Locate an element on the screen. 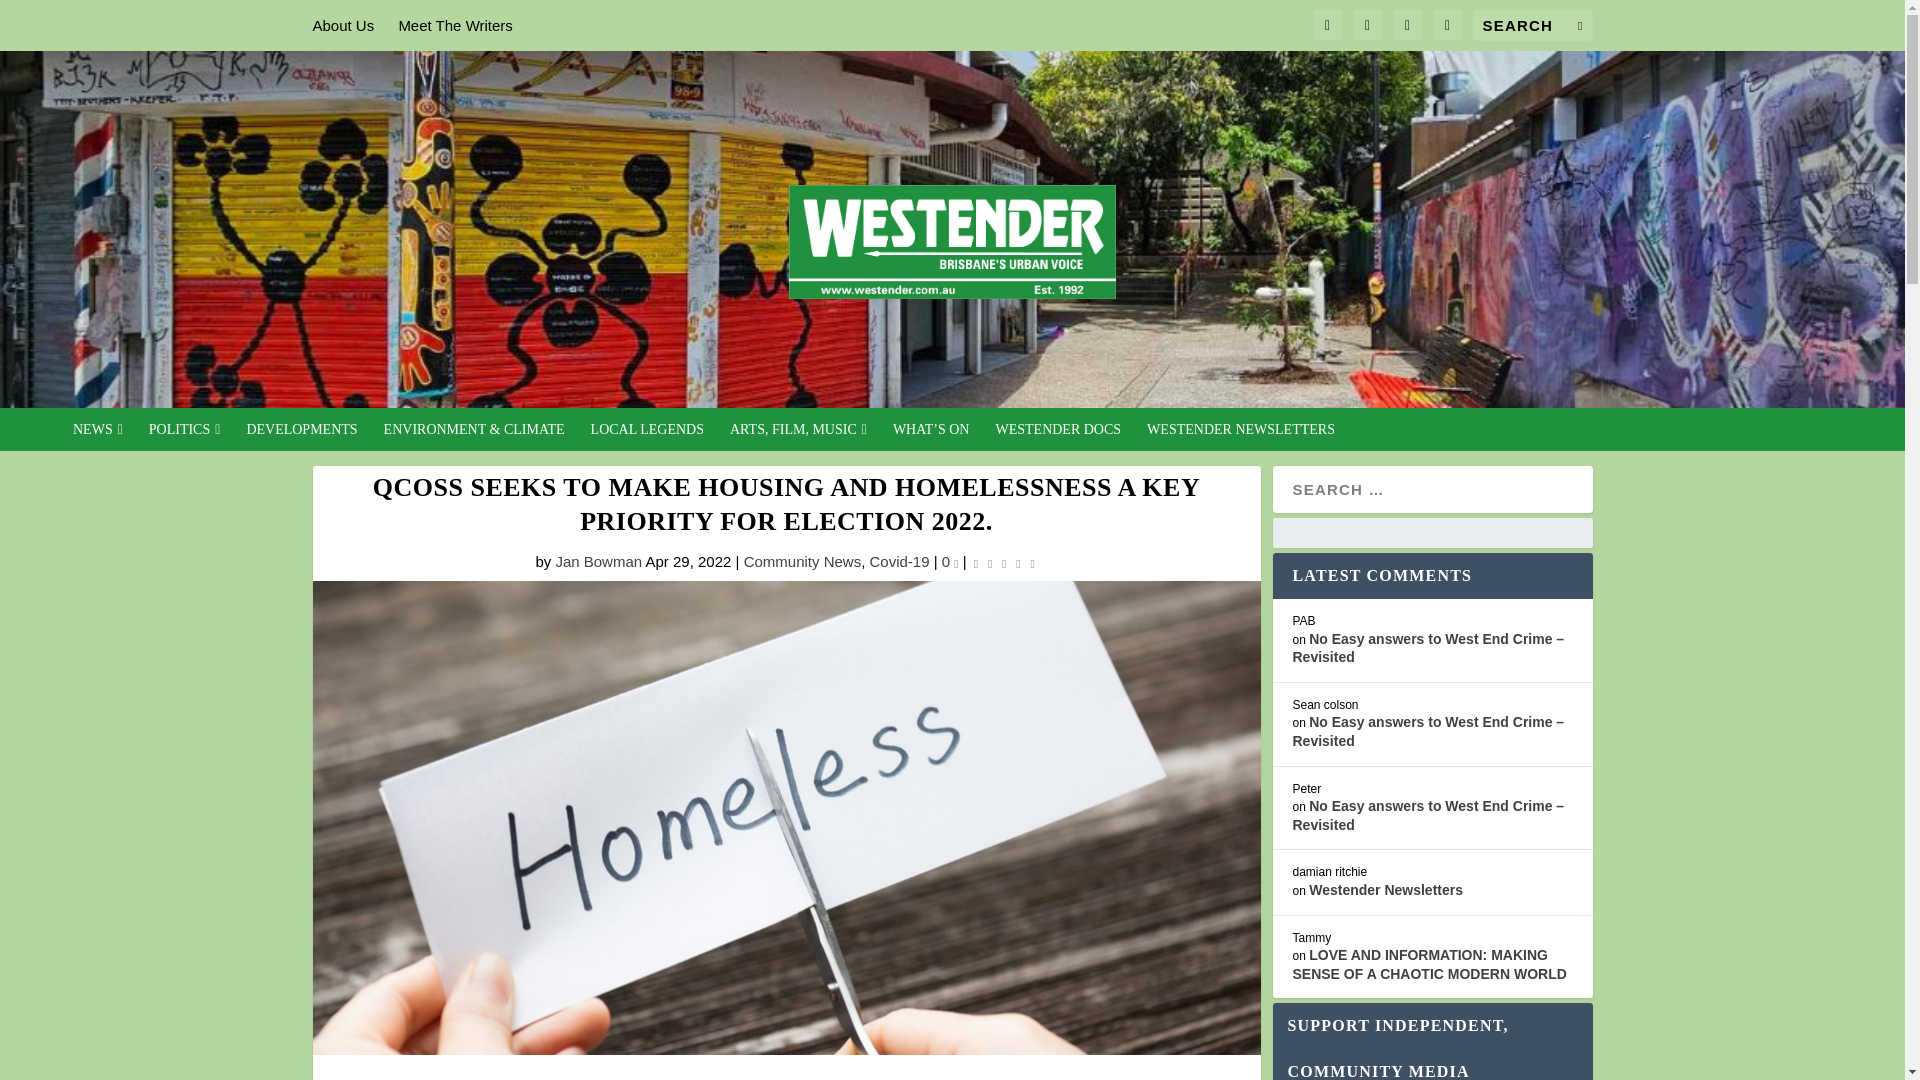 This screenshot has height=1080, width=1920. LOCAL LEGENDS is located at coordinates (648, 436).